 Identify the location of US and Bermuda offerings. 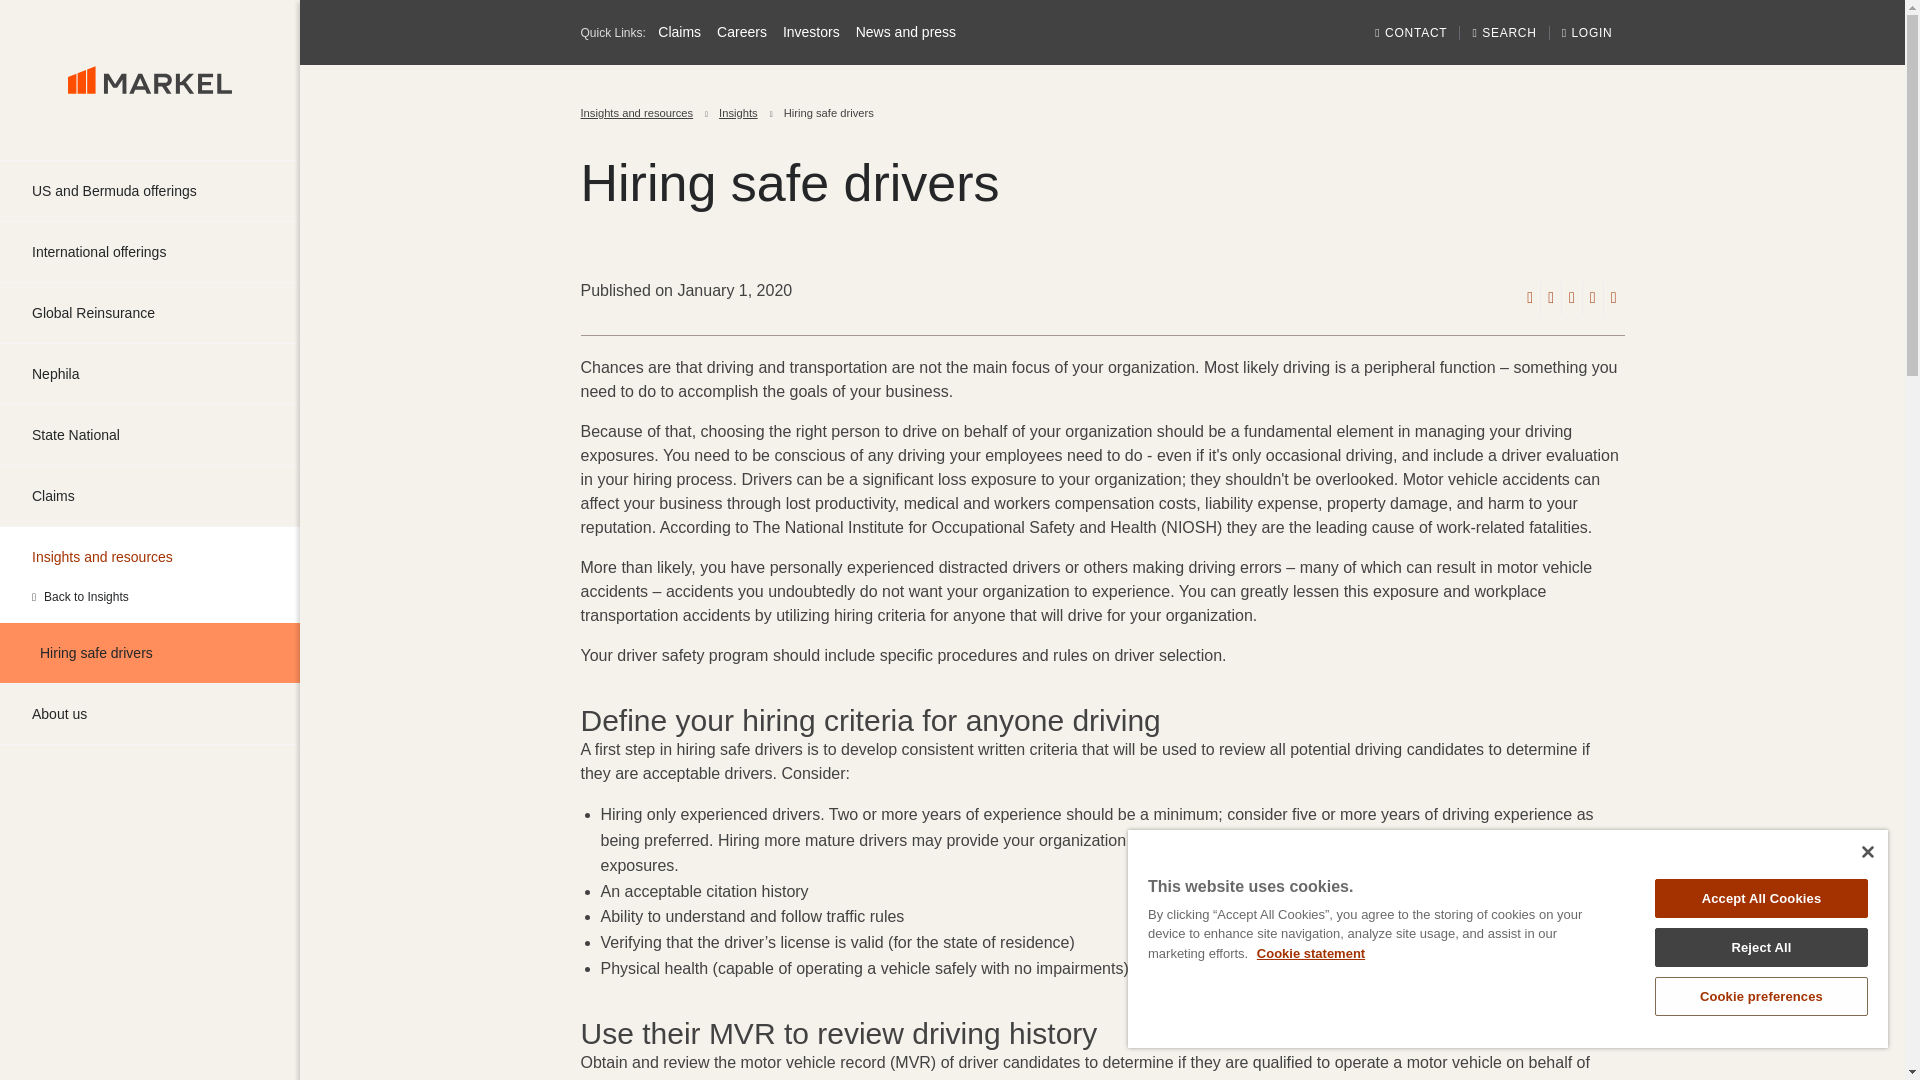
(150, 190).